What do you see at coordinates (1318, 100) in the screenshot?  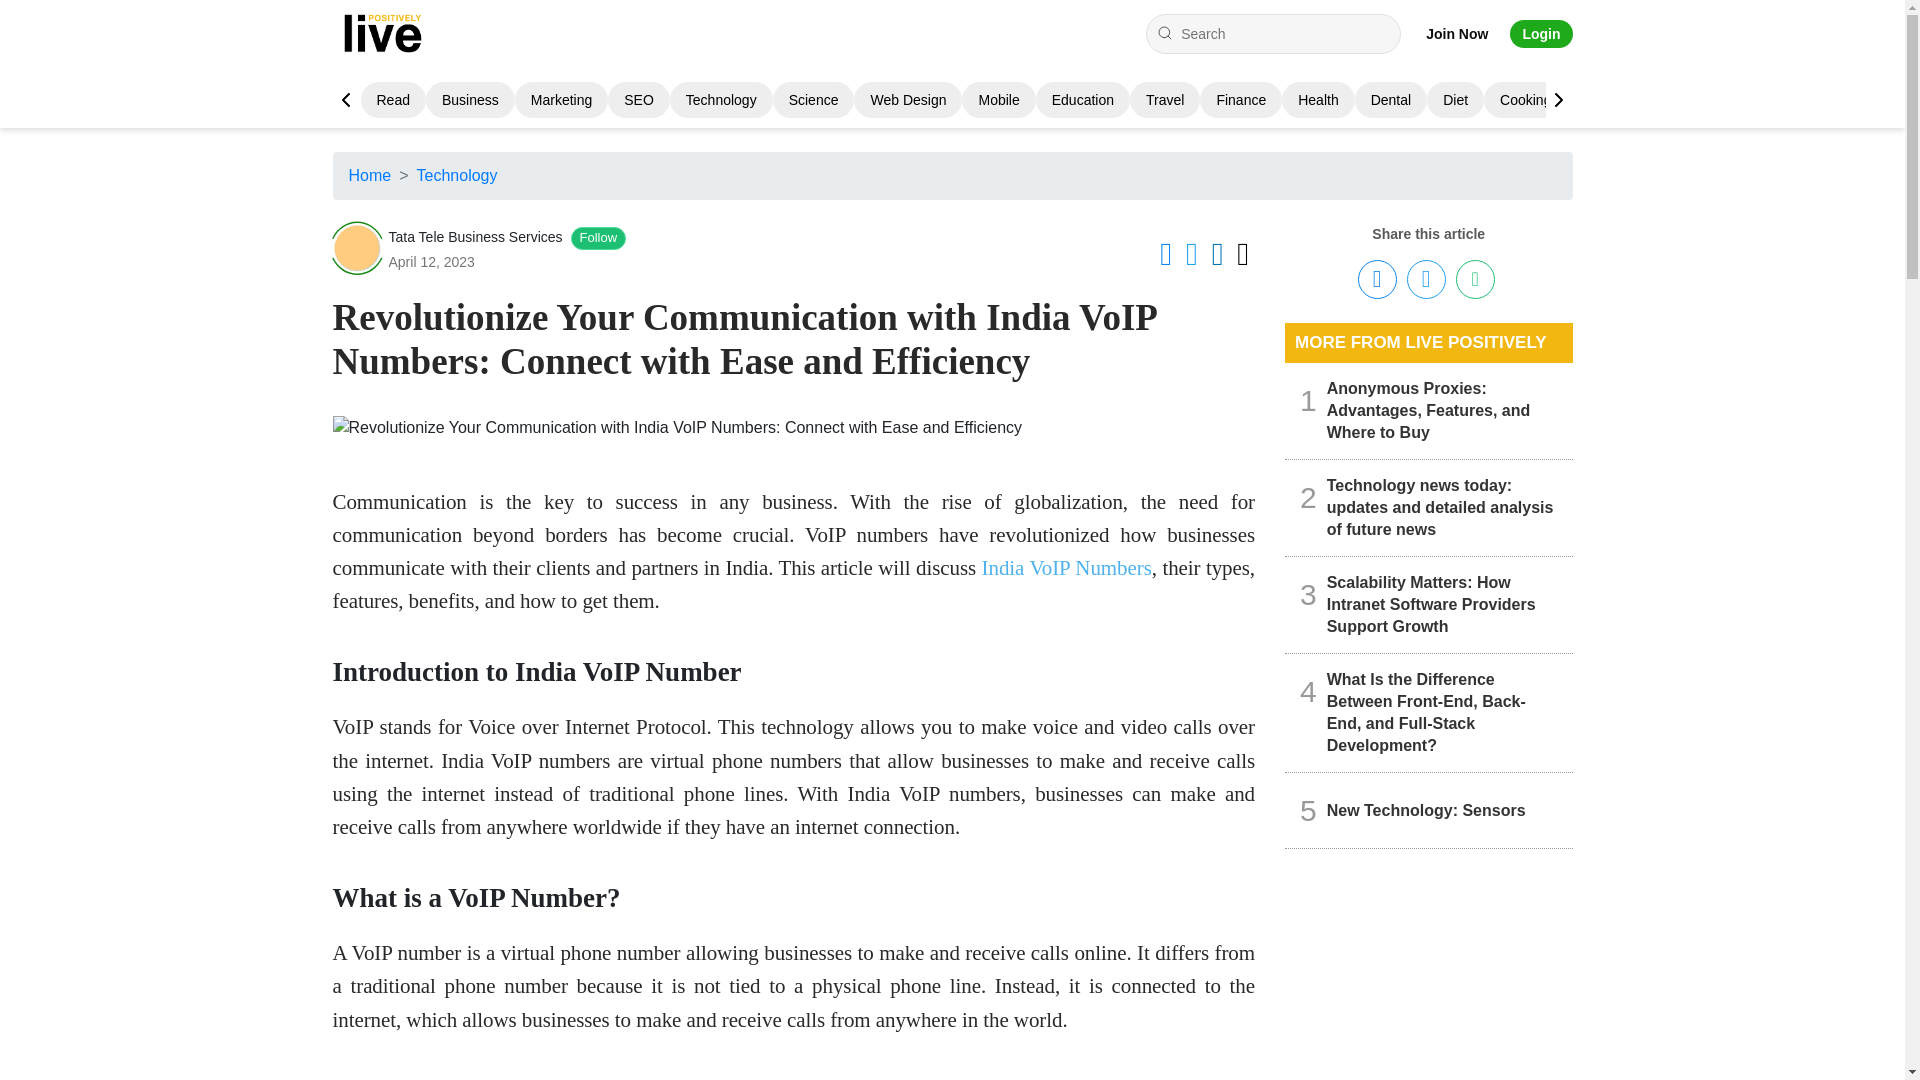 I see `Health` at bounding box center [1318, 100].